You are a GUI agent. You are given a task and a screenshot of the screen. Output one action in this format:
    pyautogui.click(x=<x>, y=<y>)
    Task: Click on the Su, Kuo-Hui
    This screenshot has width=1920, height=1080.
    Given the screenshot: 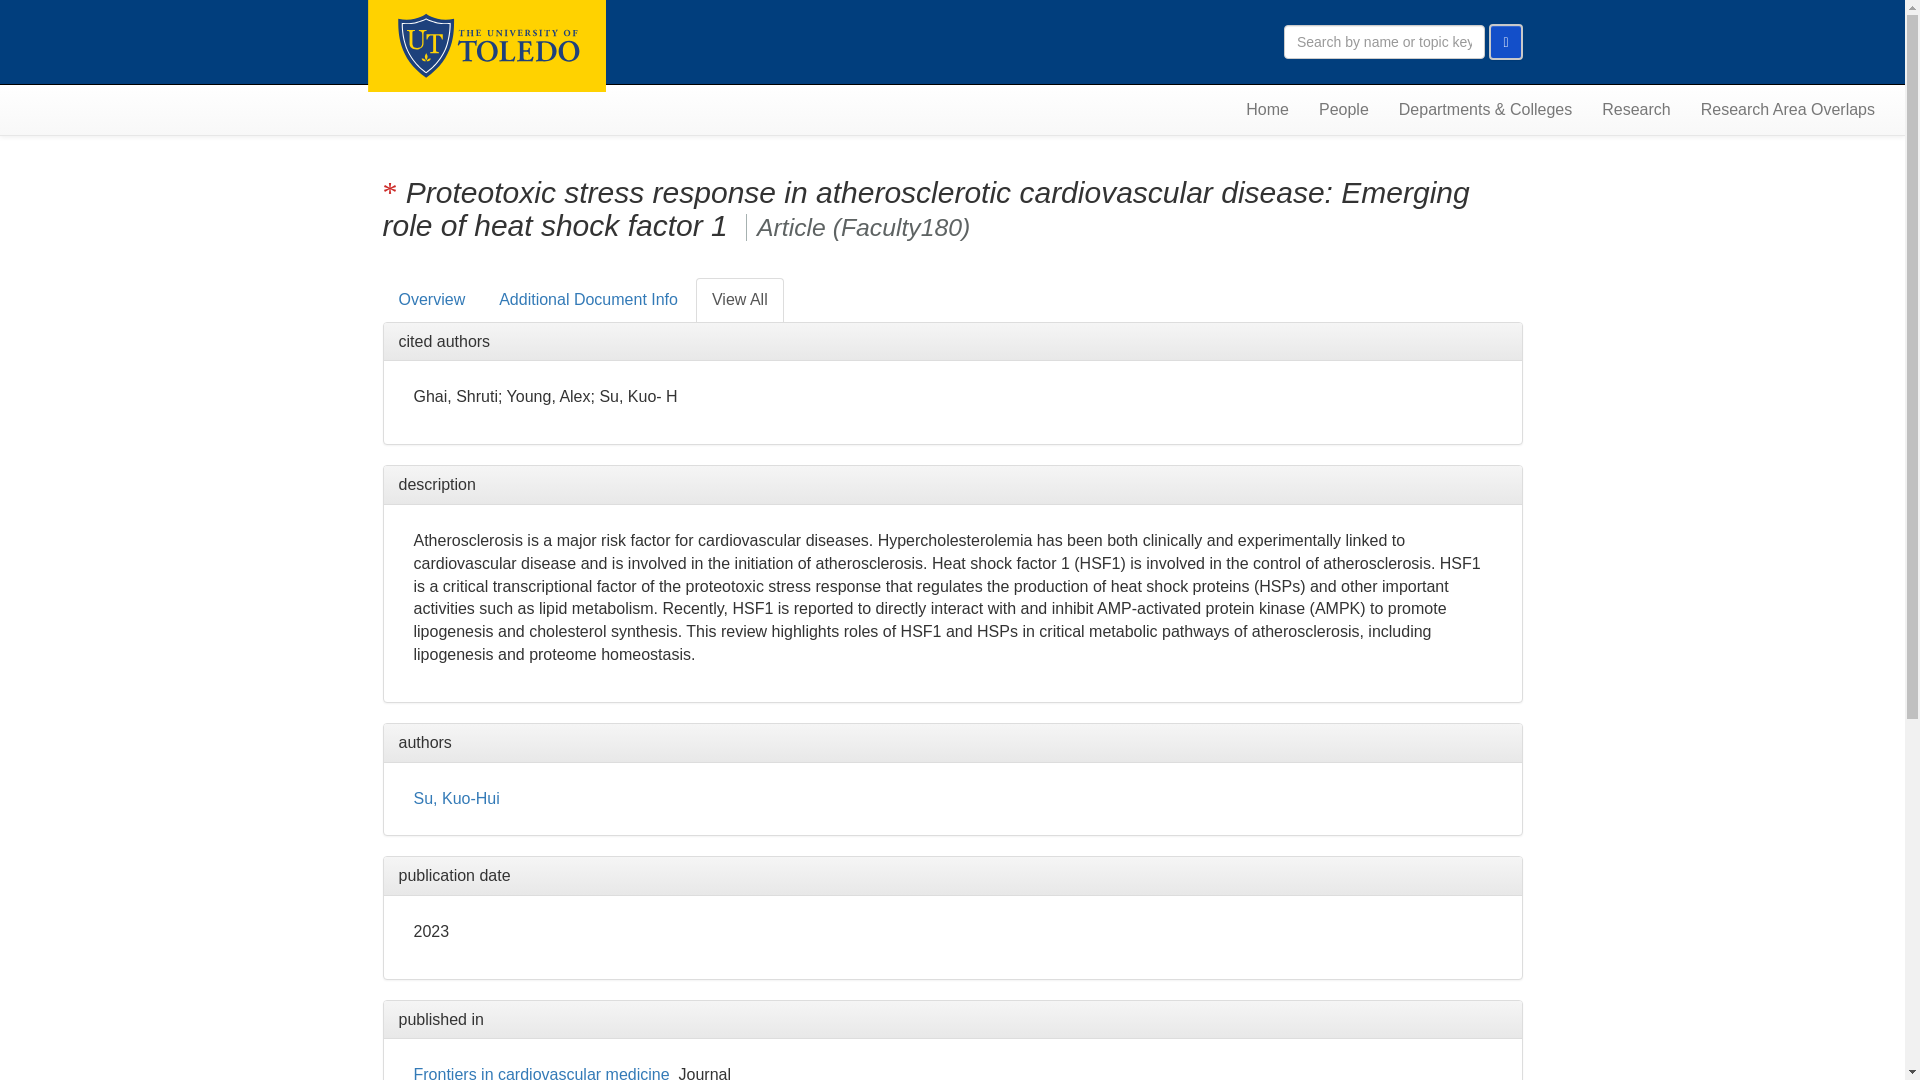 What is the action you would take?
    pyautogui.click(x=456, y=798)
    